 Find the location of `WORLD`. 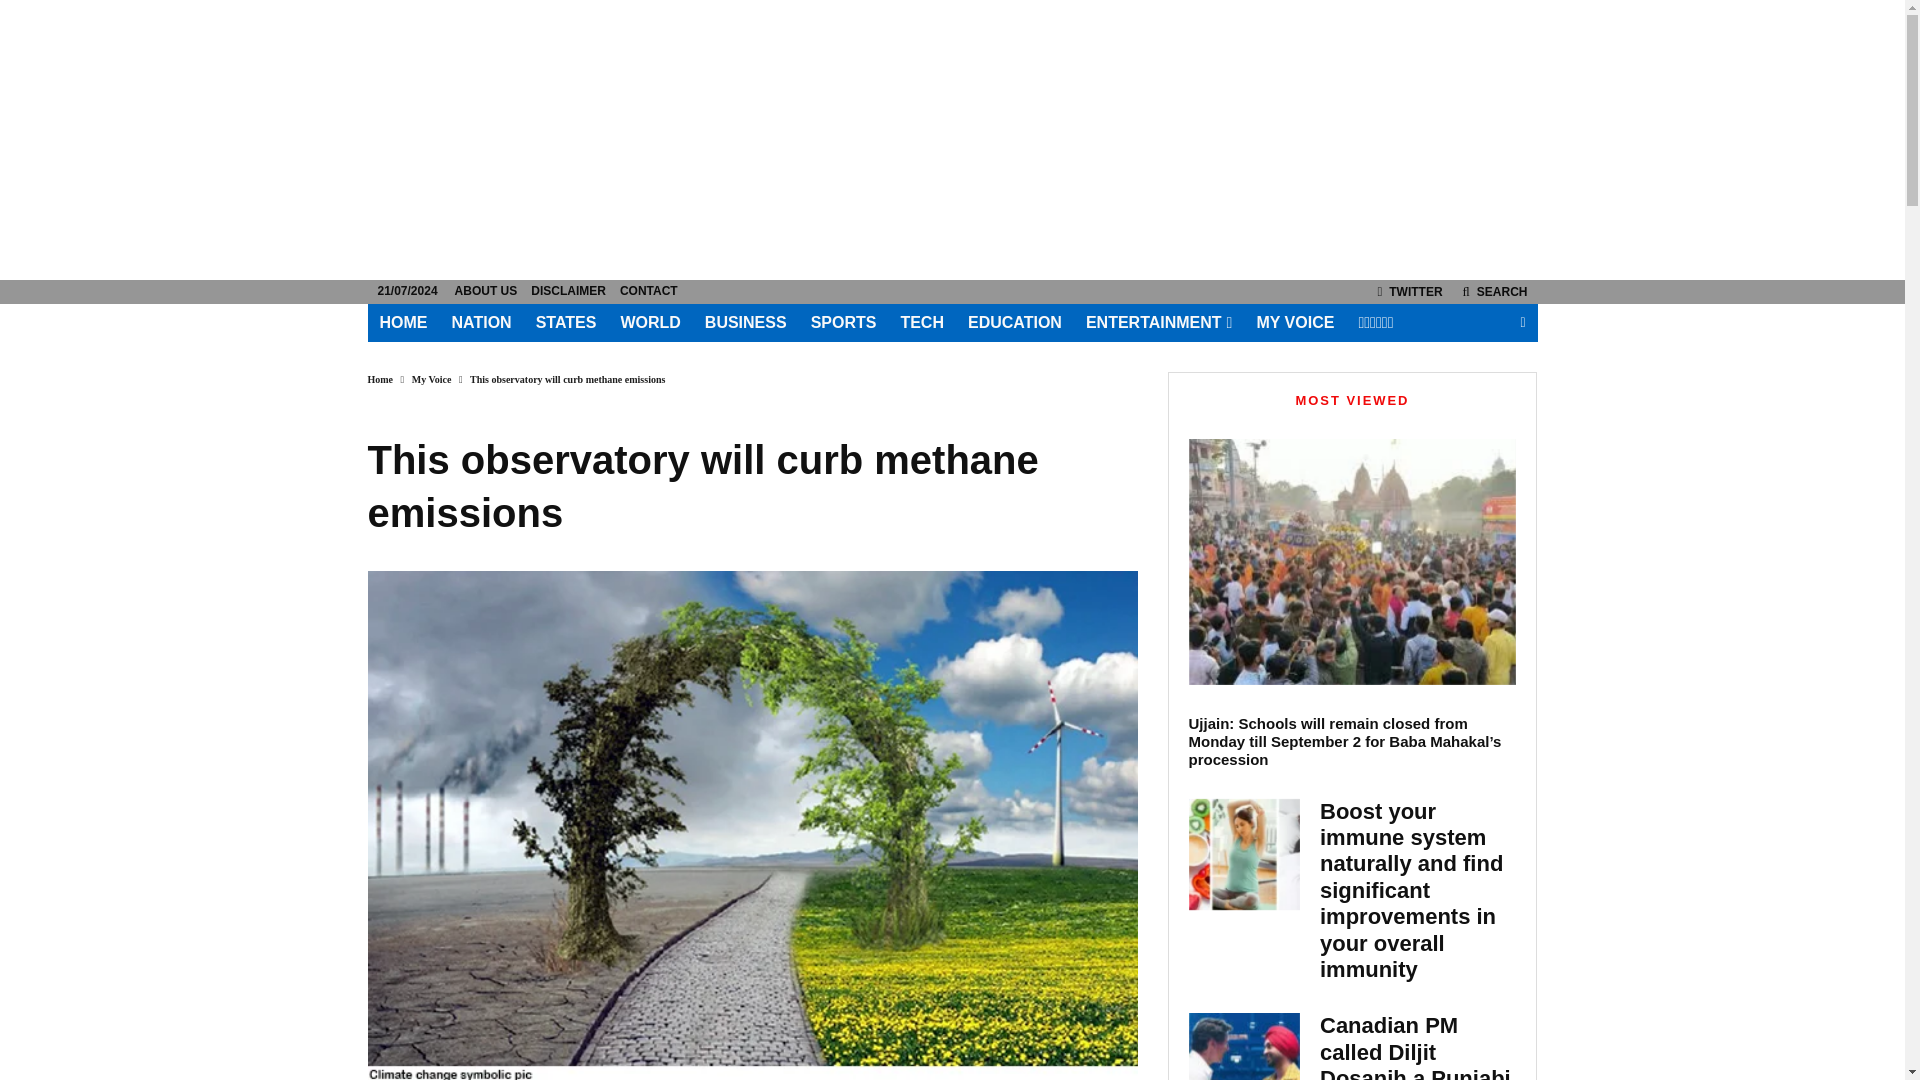

WORLD is located at coordinates (650, 323).